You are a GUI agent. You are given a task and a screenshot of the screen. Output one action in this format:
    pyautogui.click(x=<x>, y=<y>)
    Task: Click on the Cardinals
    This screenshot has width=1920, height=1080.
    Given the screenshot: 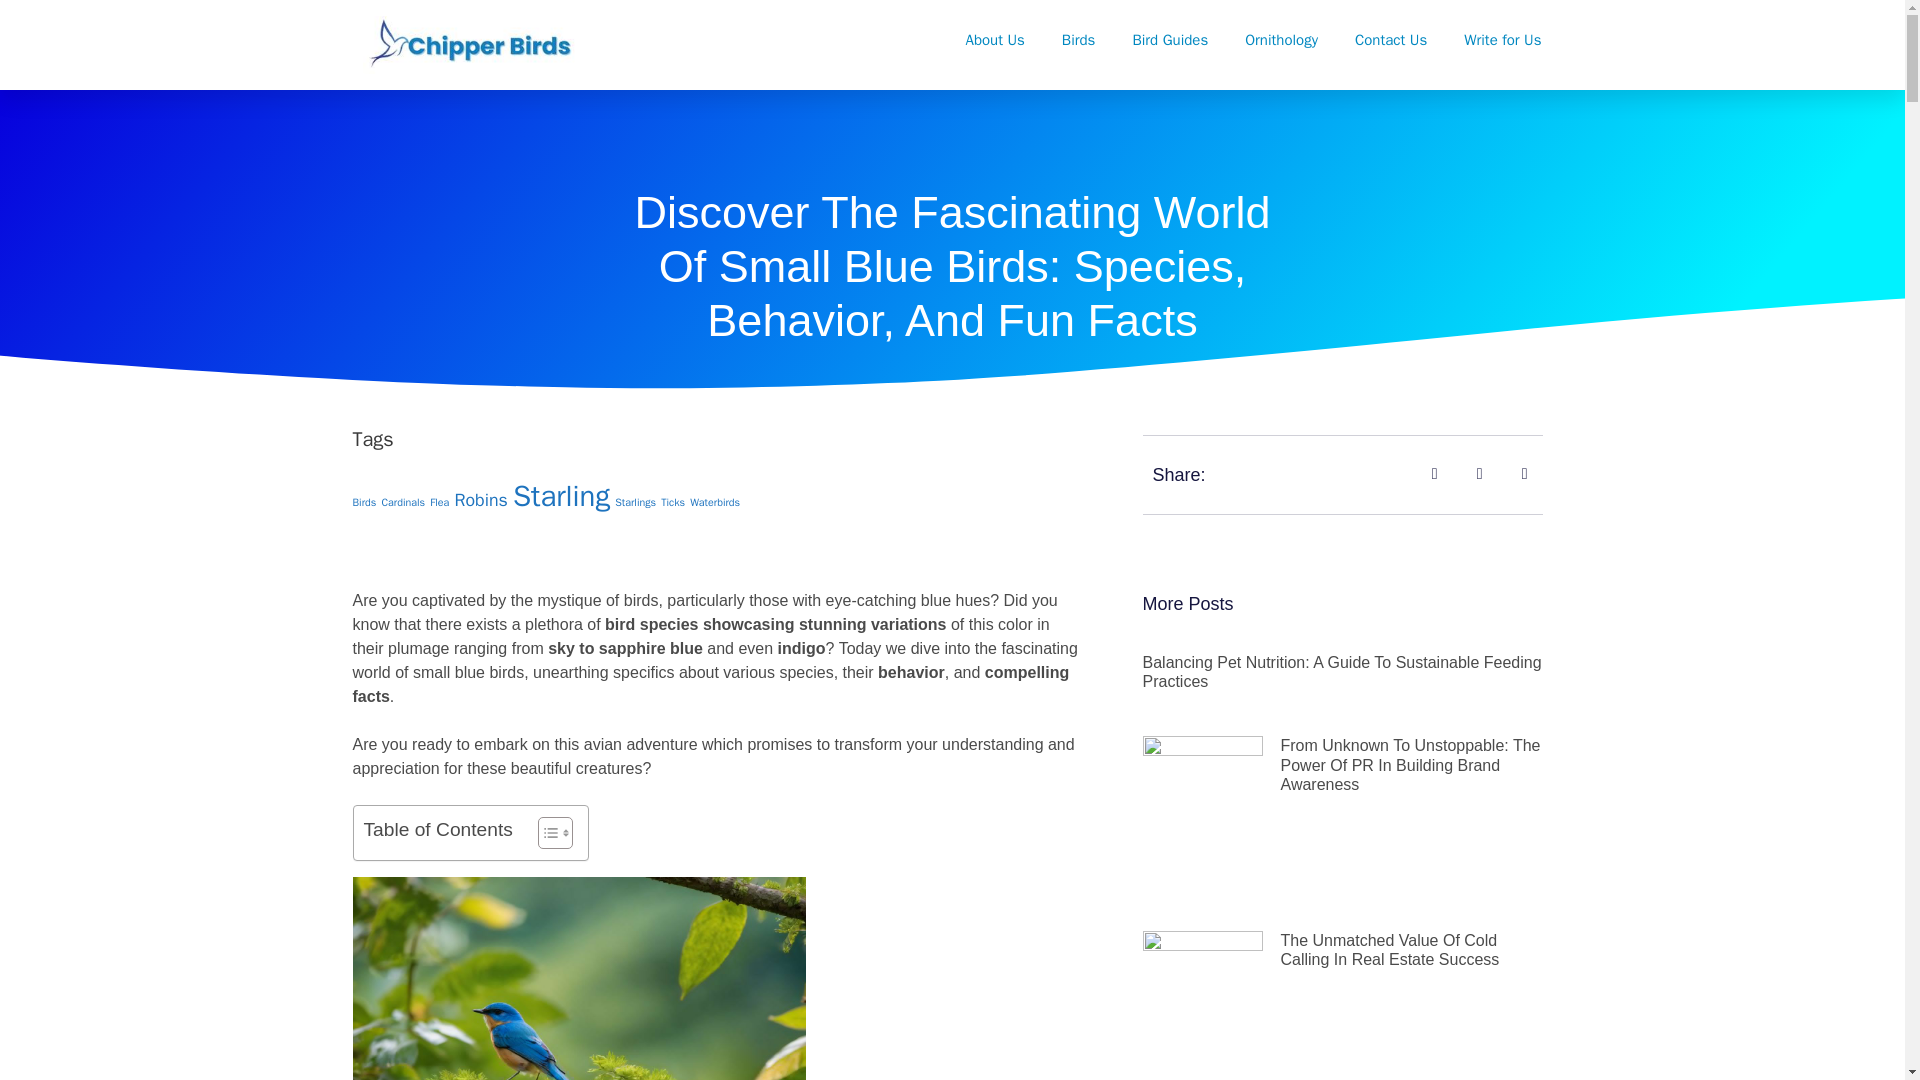 What is the action you would take?
    pyautogui.click(x=402, y=502)
    